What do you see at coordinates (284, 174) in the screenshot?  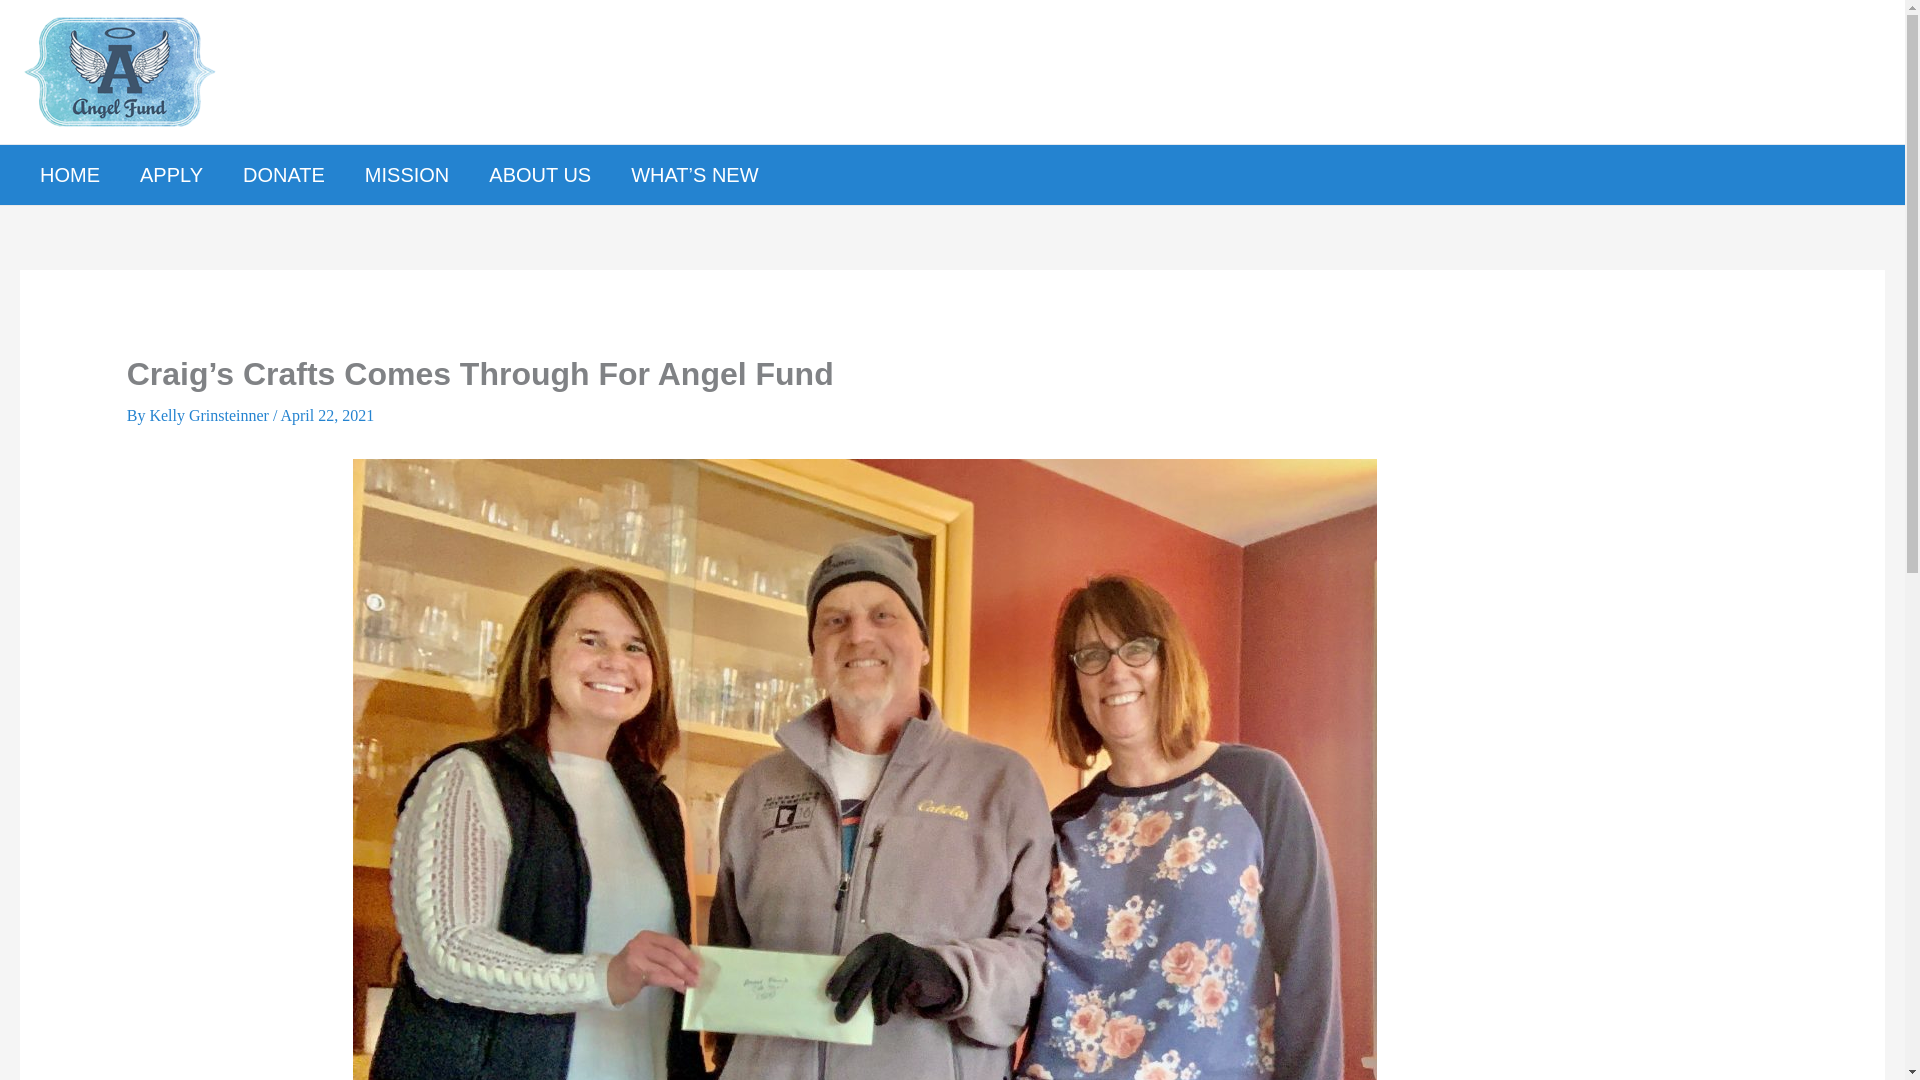 I see `DONATE` at bounding box center [284, 174].